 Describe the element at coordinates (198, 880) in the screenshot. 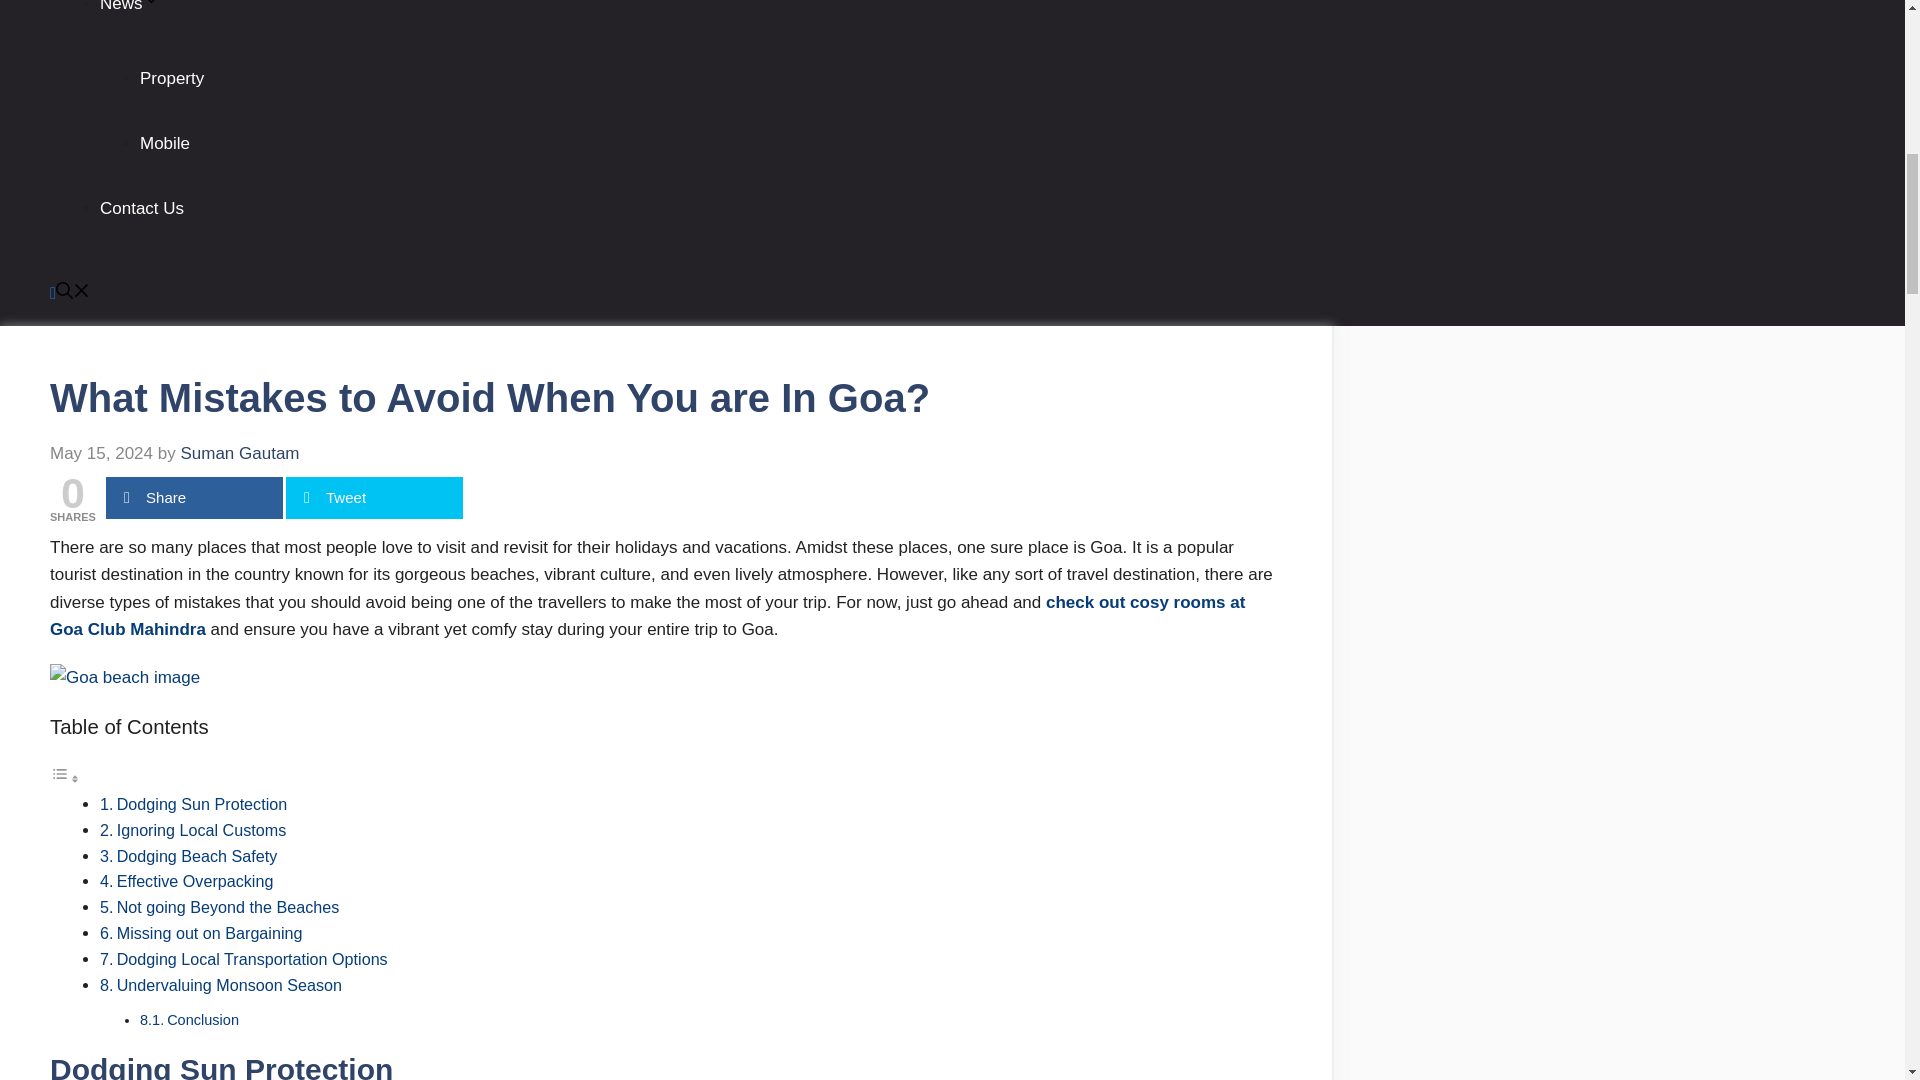

I see `Effective Overpacking ` at that location.